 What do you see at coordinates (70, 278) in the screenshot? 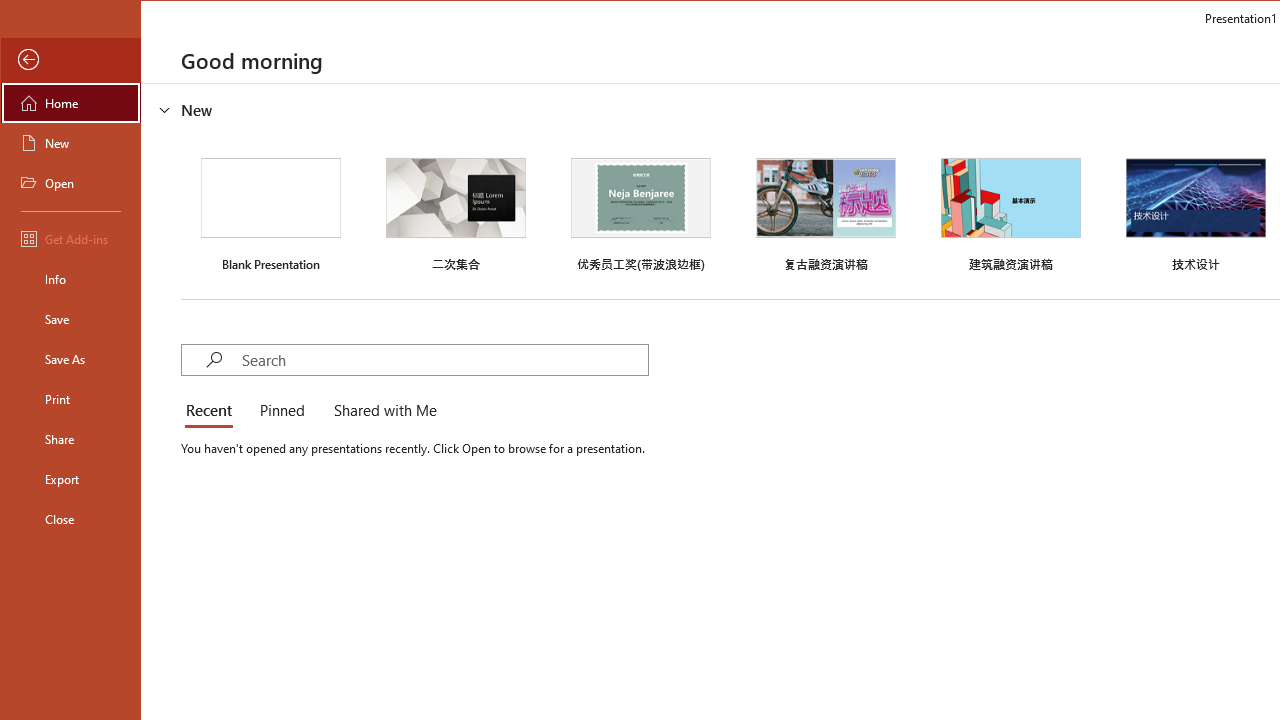
I see `Info` at bounding box center [70, 278].